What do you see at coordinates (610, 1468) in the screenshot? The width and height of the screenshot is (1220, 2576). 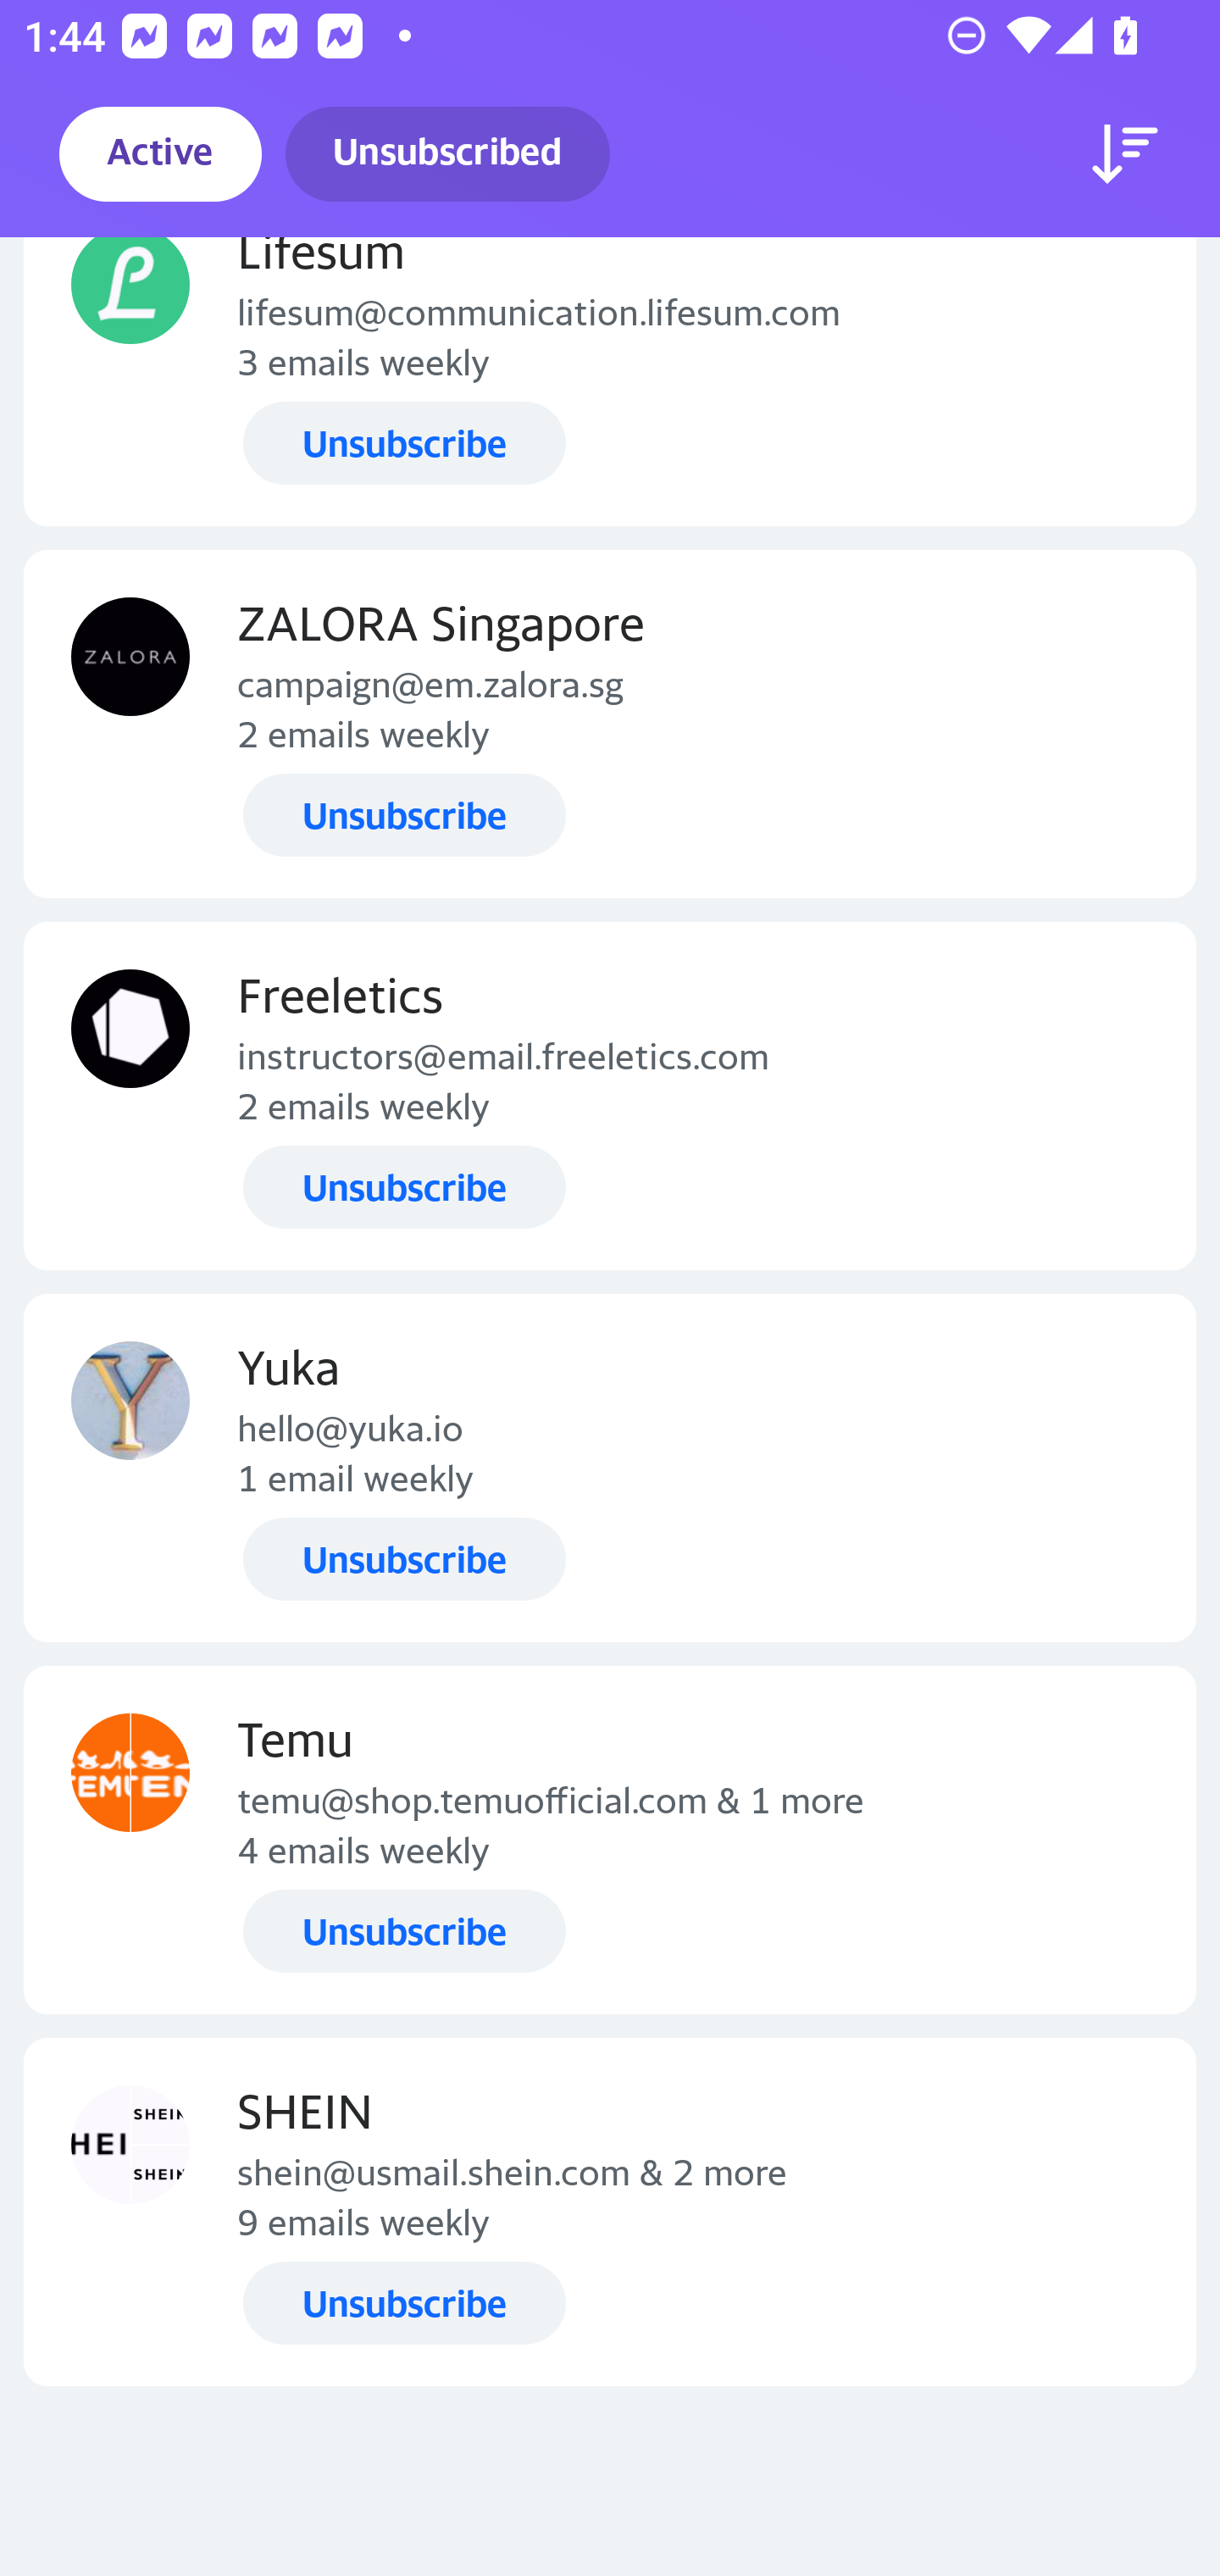 I see `Yuka hello@yuka.io 1 email weekly Unsubscribe` at bounding box center [610, 1468].